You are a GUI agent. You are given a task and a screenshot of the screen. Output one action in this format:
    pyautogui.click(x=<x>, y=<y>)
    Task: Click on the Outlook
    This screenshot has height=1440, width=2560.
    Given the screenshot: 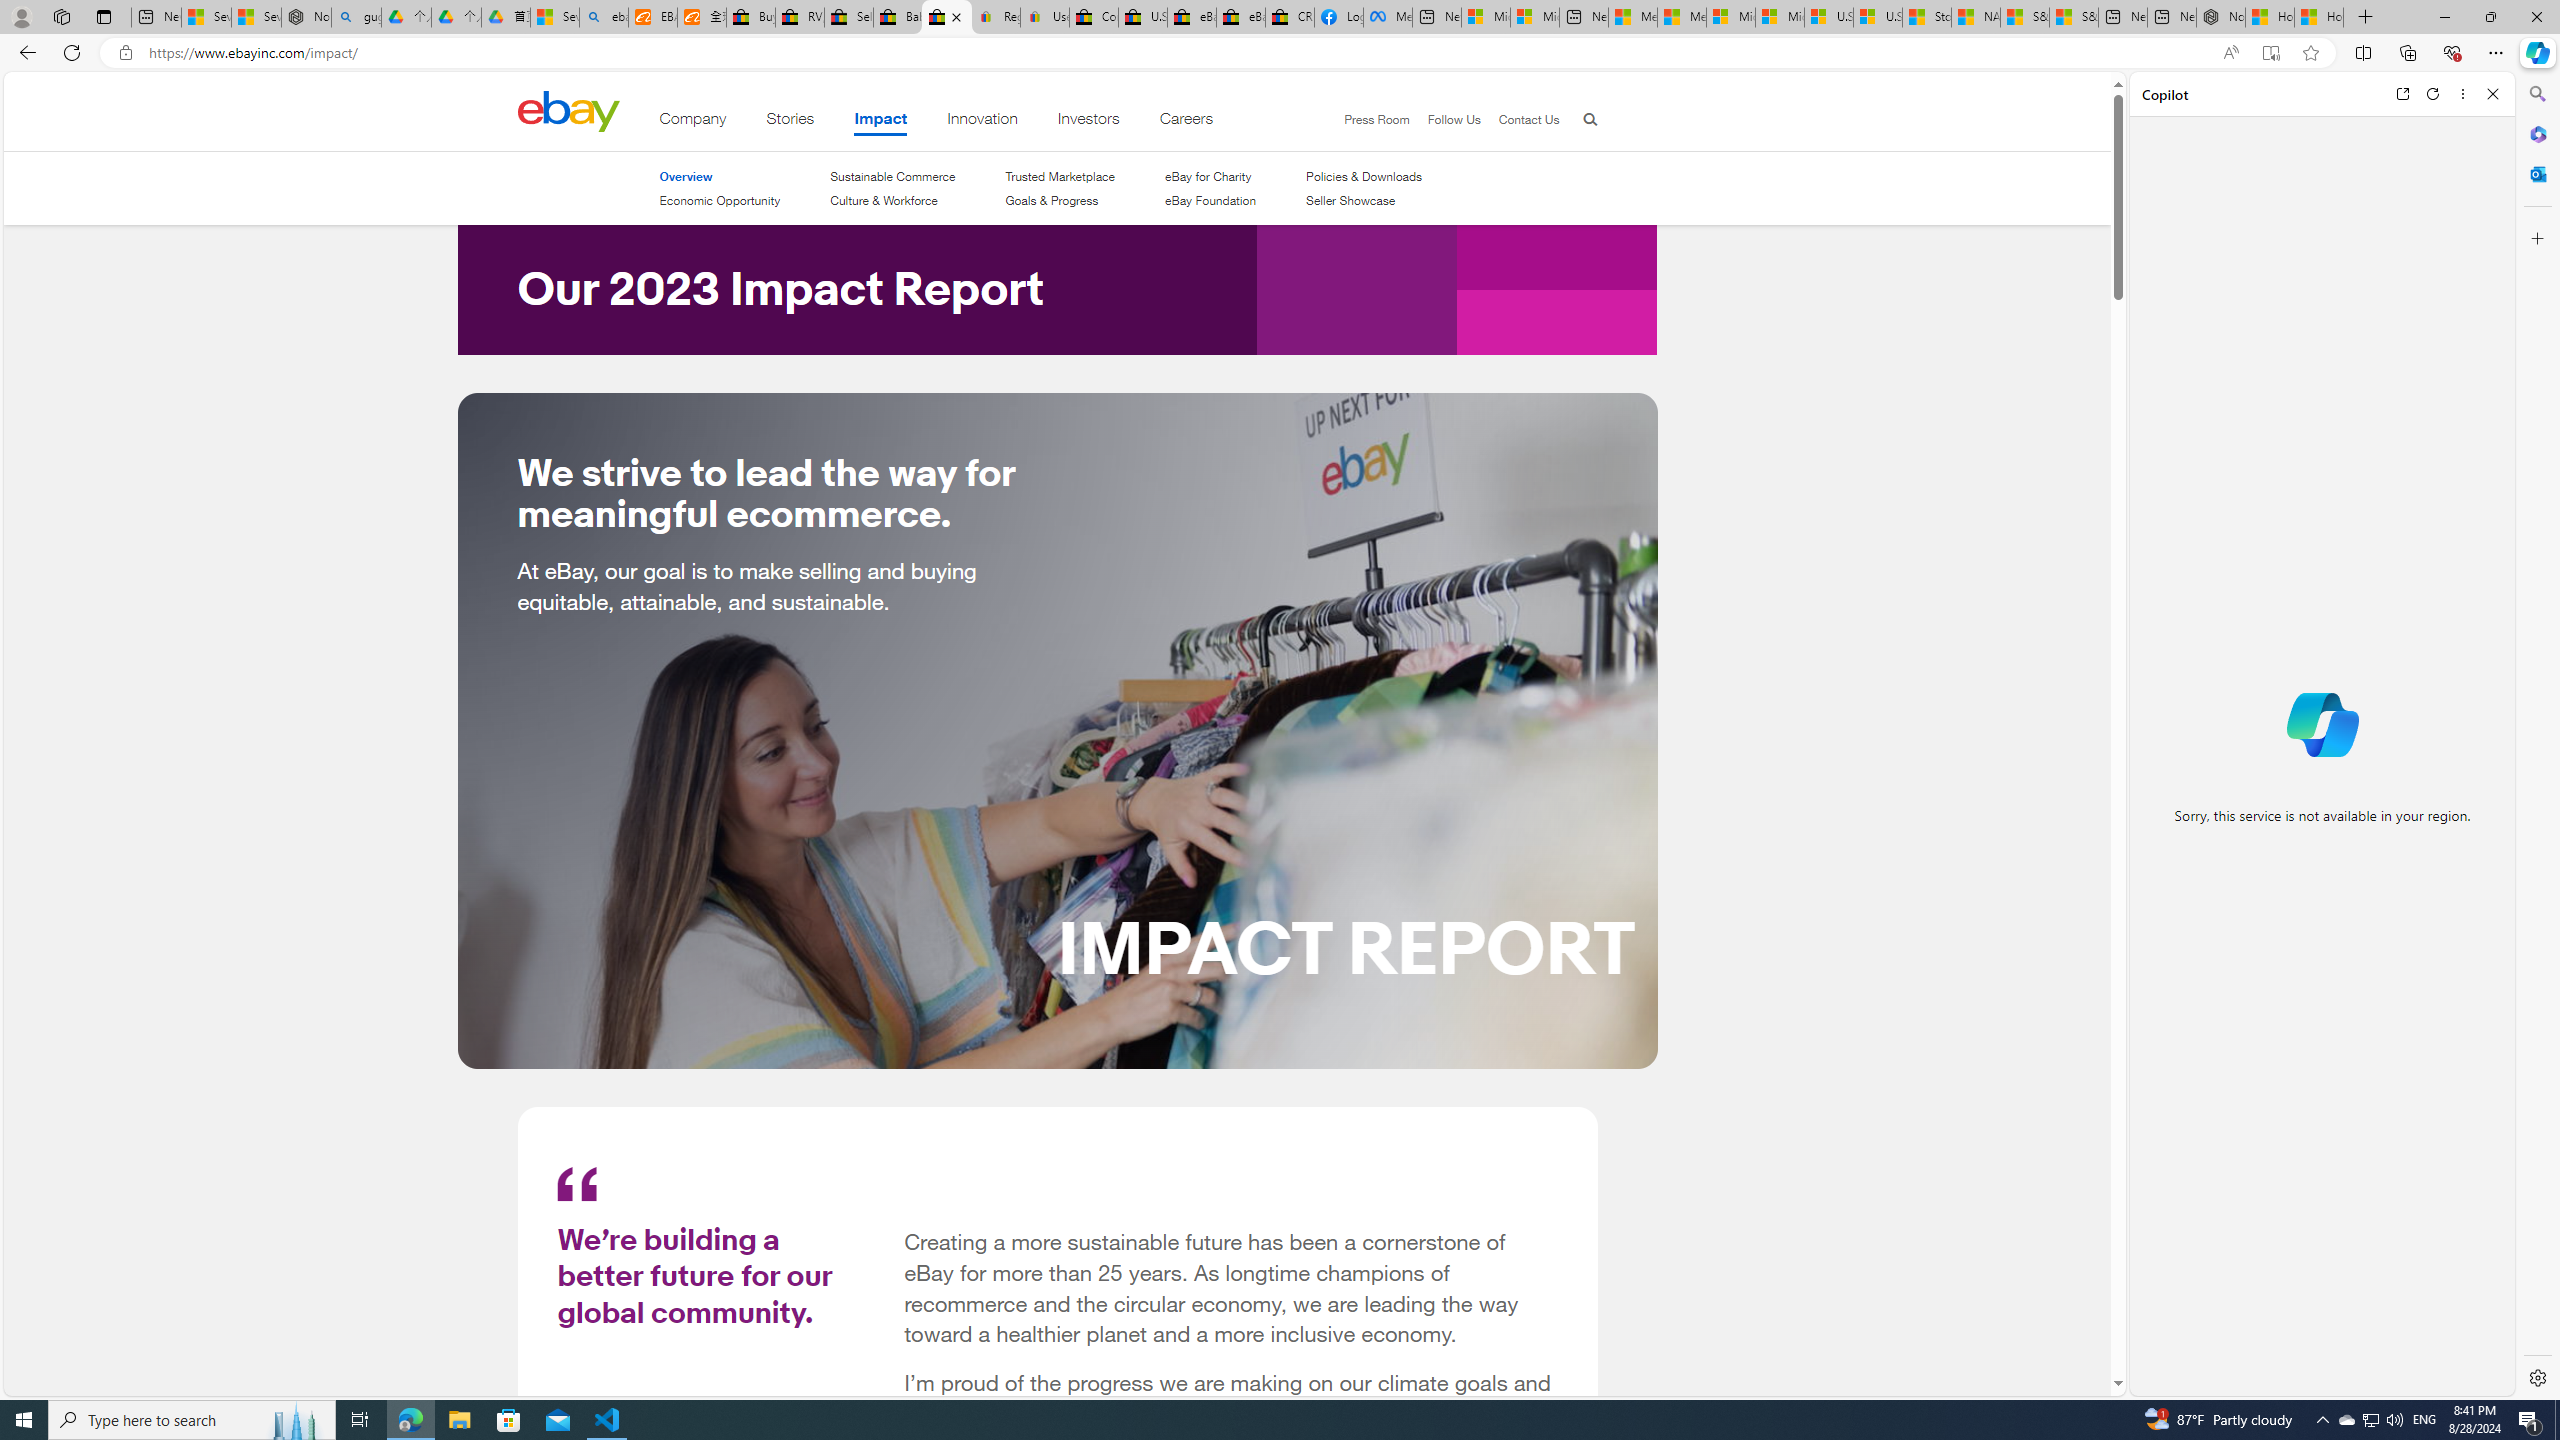 What is the action you would take?
    pyautogui.click(x=2536, y=173)
    